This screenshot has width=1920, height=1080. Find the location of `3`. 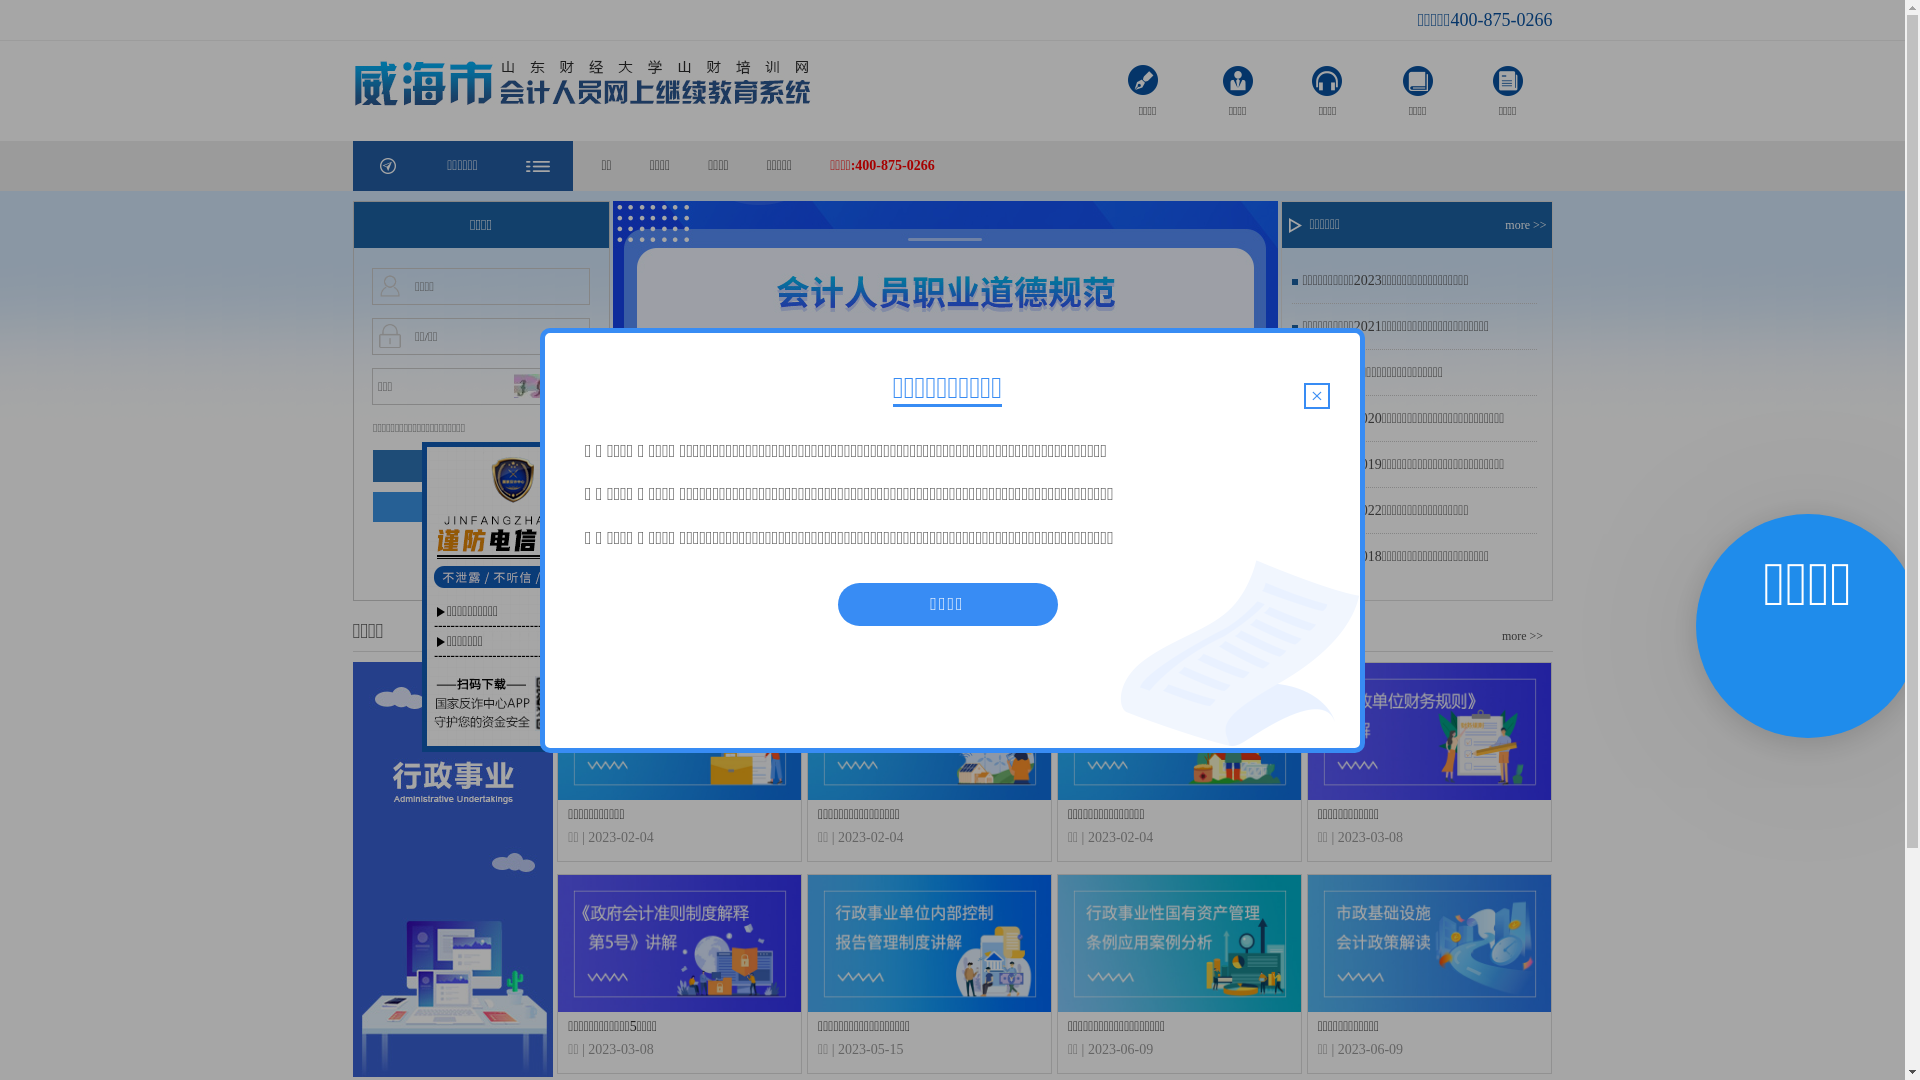

3 is located at coordinates (971, 578).